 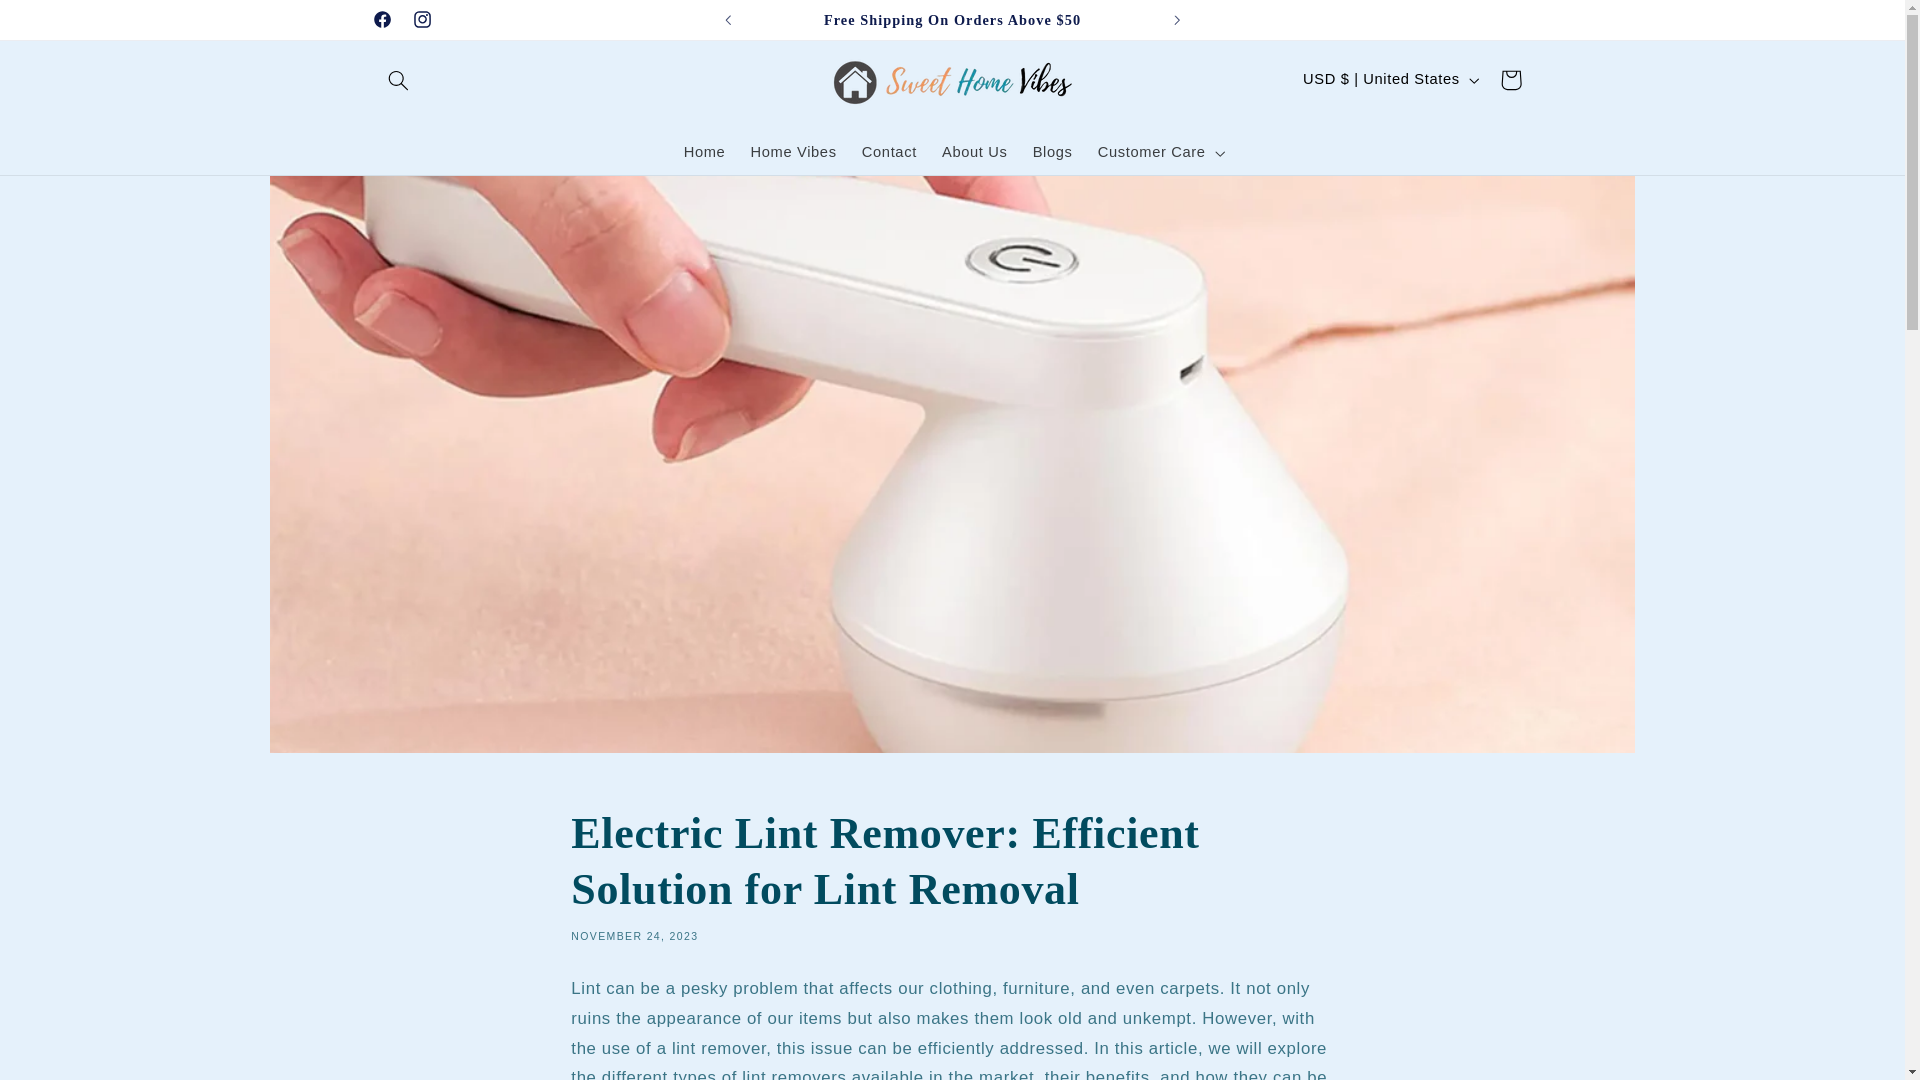 What do you see at coordinates (974, 152) in the screenshot?
I see `About Us` at bounding box center [974, 152].